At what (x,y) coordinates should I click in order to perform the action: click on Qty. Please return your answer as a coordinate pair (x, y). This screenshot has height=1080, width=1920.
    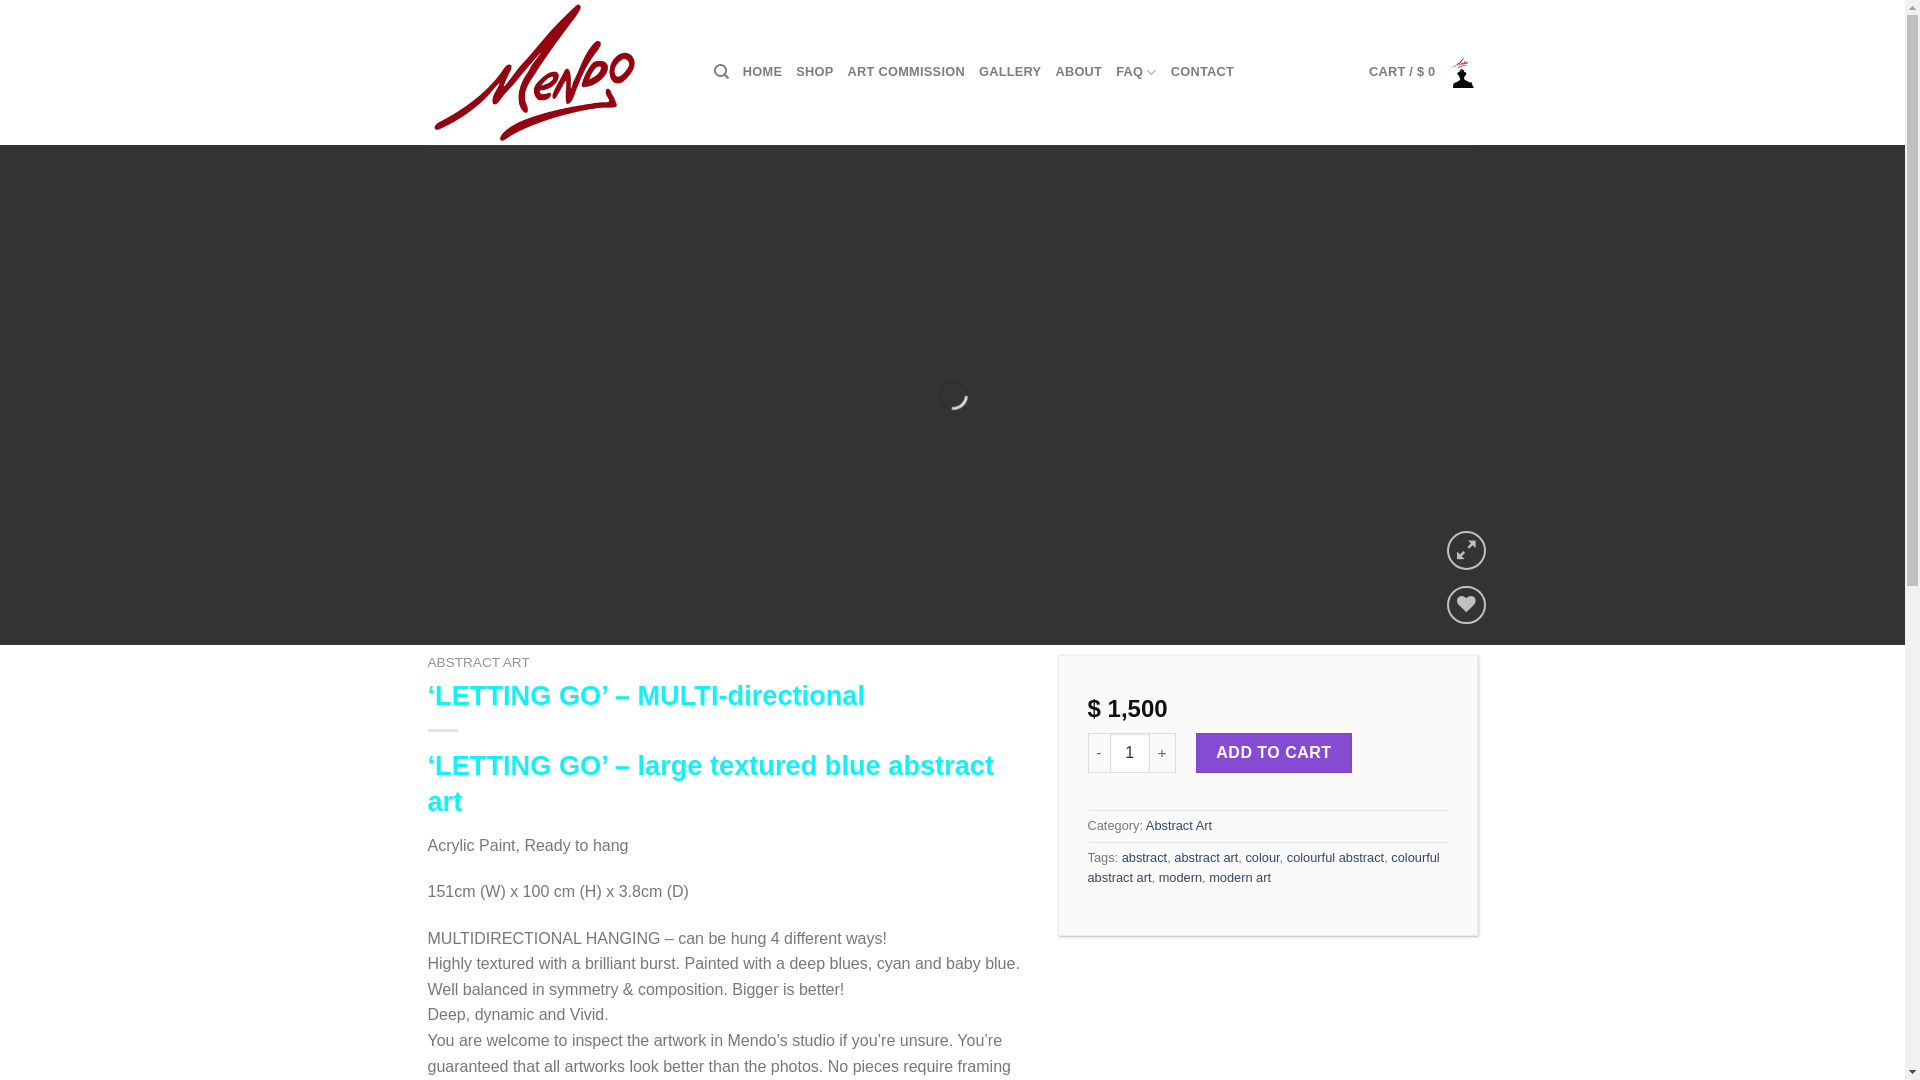
    Looking at the image, I should click on (1130, 753).